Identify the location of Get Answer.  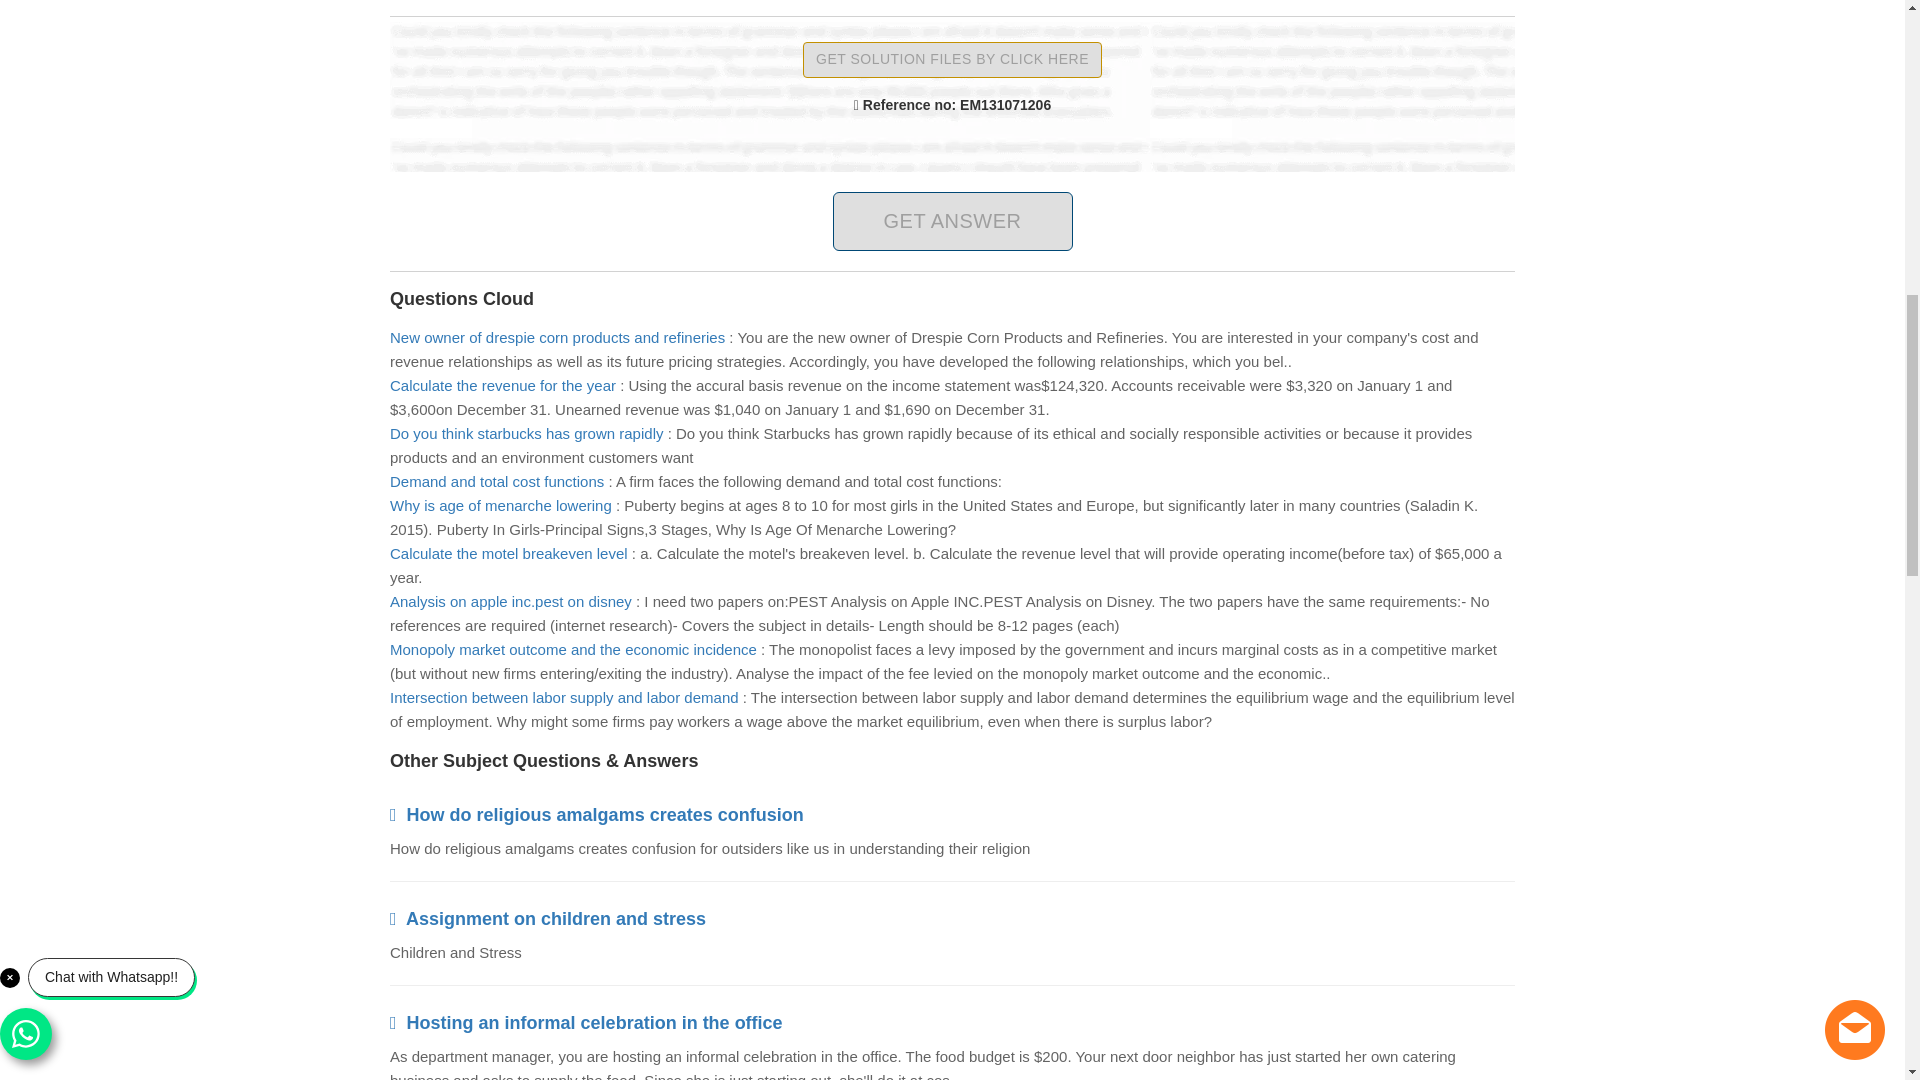
(951, 221).